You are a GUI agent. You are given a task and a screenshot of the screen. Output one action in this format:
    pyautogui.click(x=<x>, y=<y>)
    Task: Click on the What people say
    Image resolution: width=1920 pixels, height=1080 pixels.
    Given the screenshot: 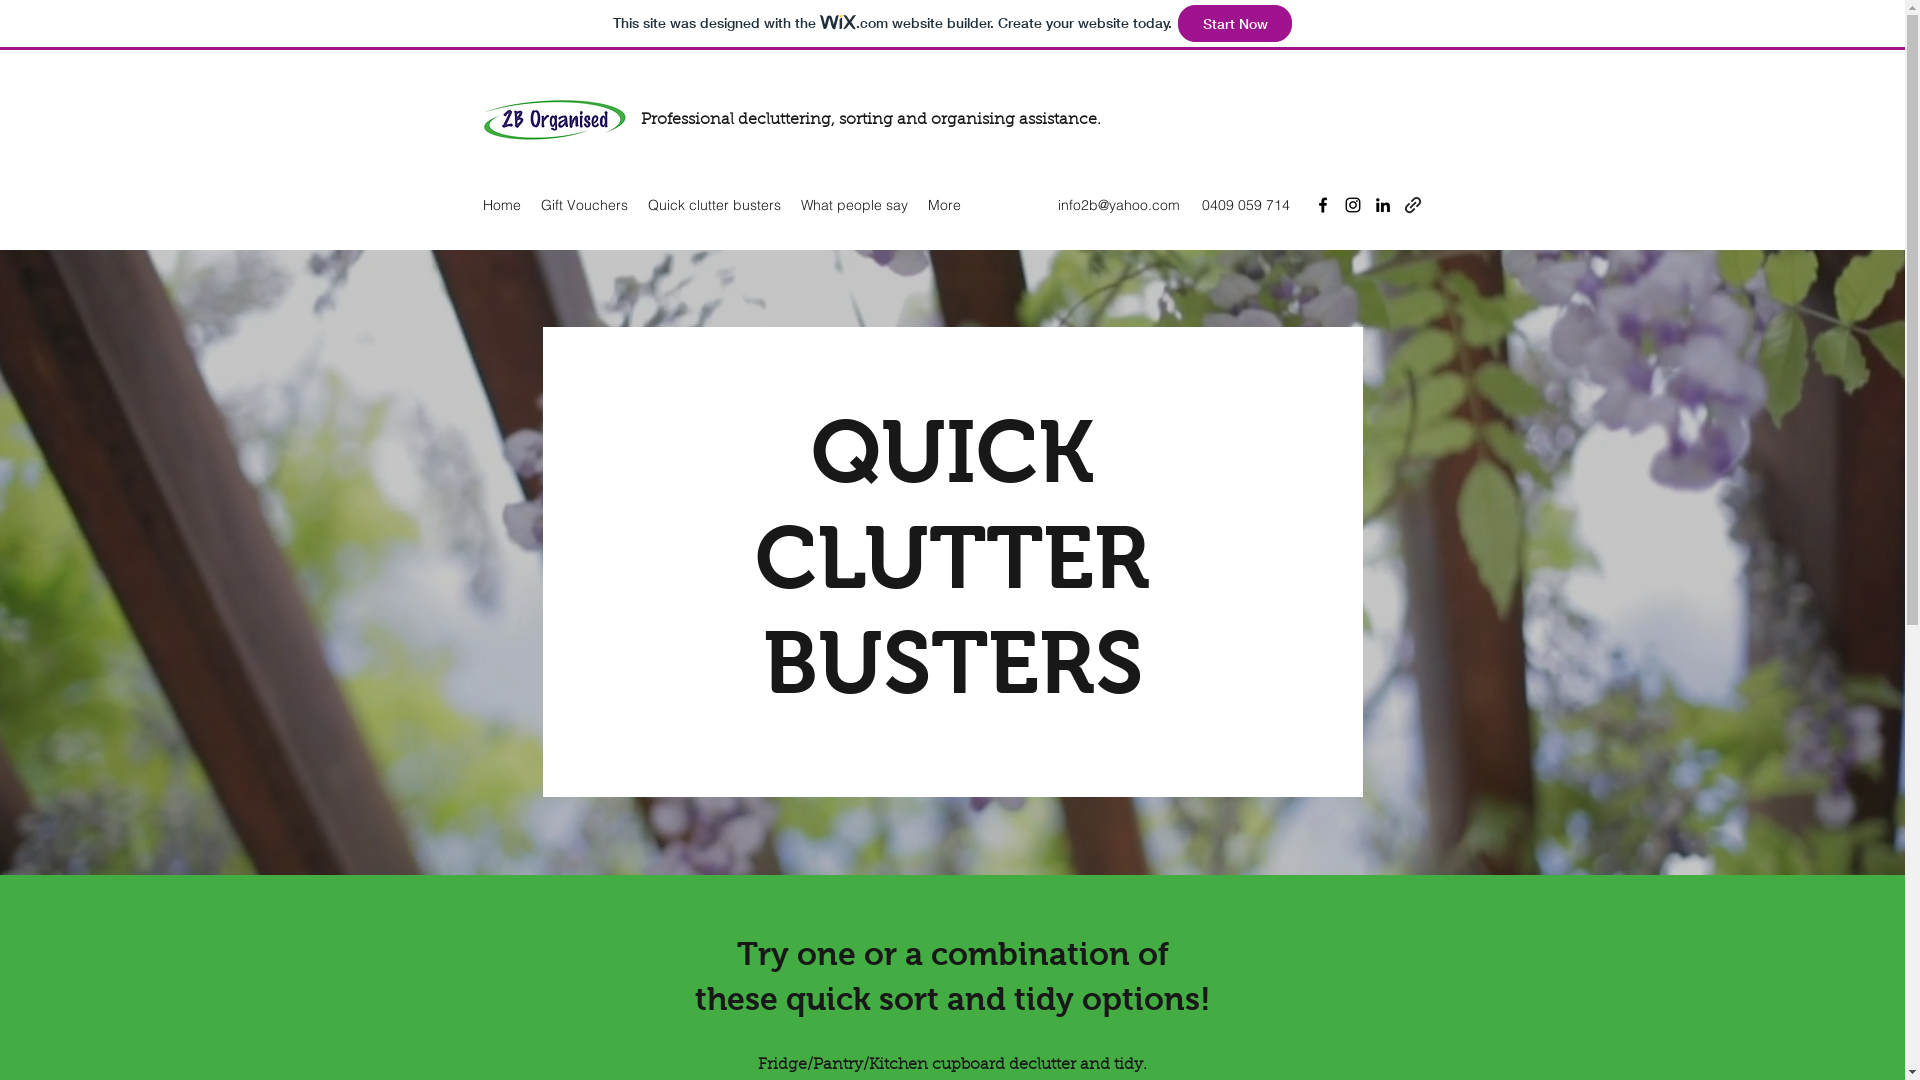 What is the action you would take?
    pyautogui.click(x=854, y=205)
    